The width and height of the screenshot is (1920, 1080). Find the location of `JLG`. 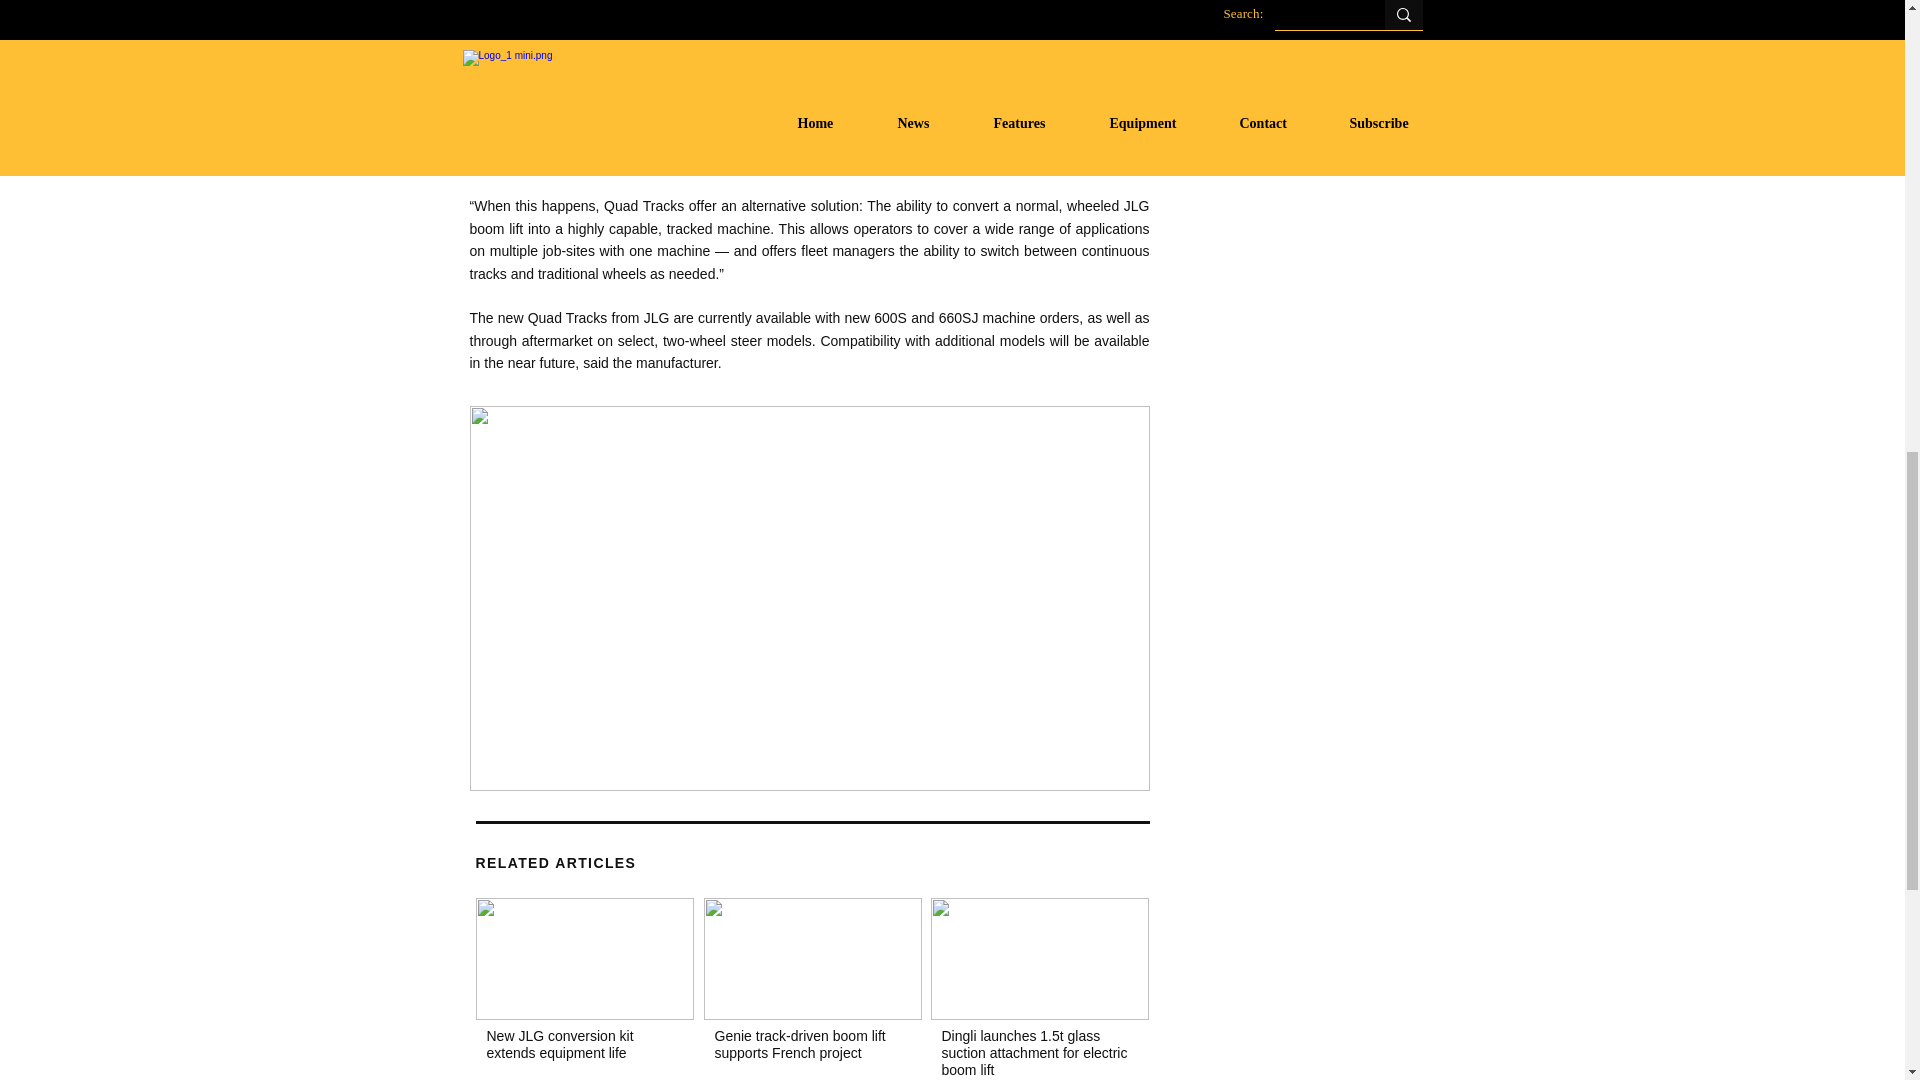

JLG is located at coordinates (584, 958).